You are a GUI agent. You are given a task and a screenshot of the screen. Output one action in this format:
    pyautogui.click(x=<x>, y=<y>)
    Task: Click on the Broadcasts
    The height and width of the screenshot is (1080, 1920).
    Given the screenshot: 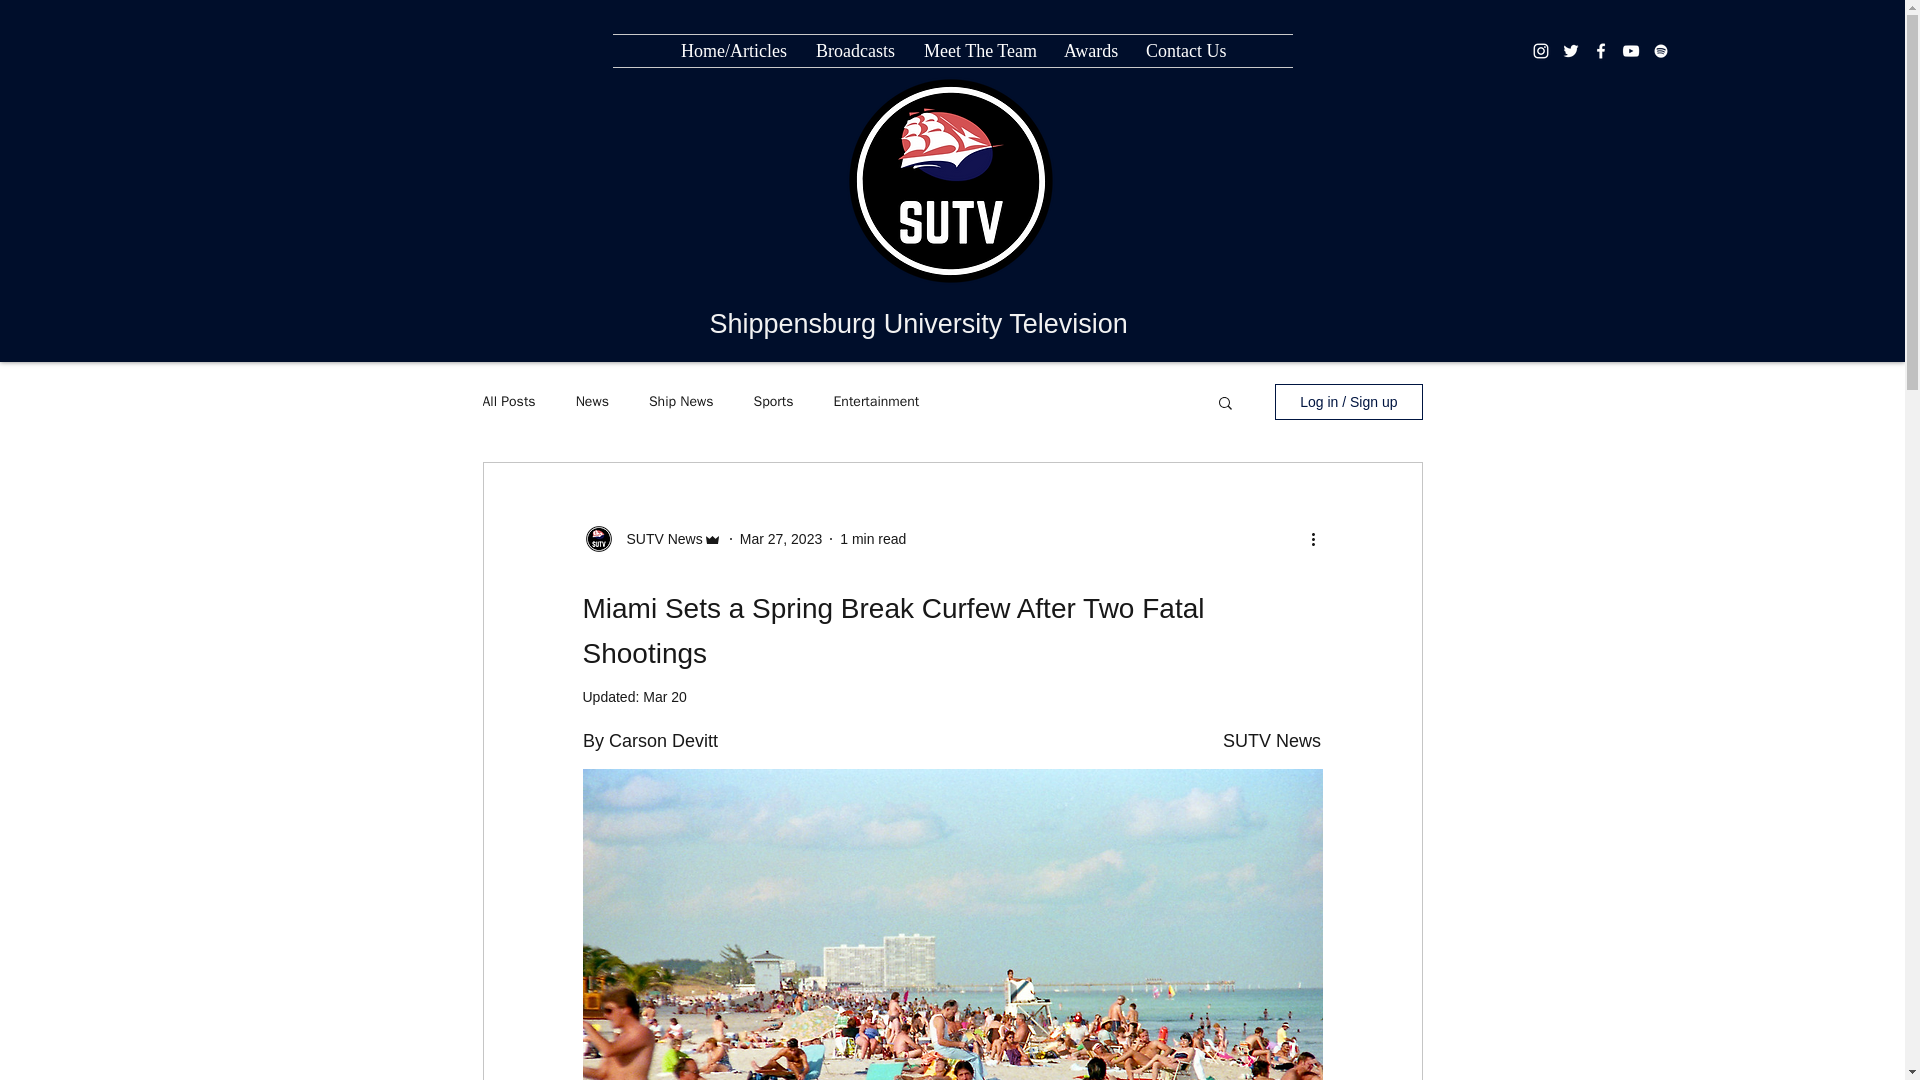 What is the action you would take?
    pyautogui.click(x=854, y=50)
    